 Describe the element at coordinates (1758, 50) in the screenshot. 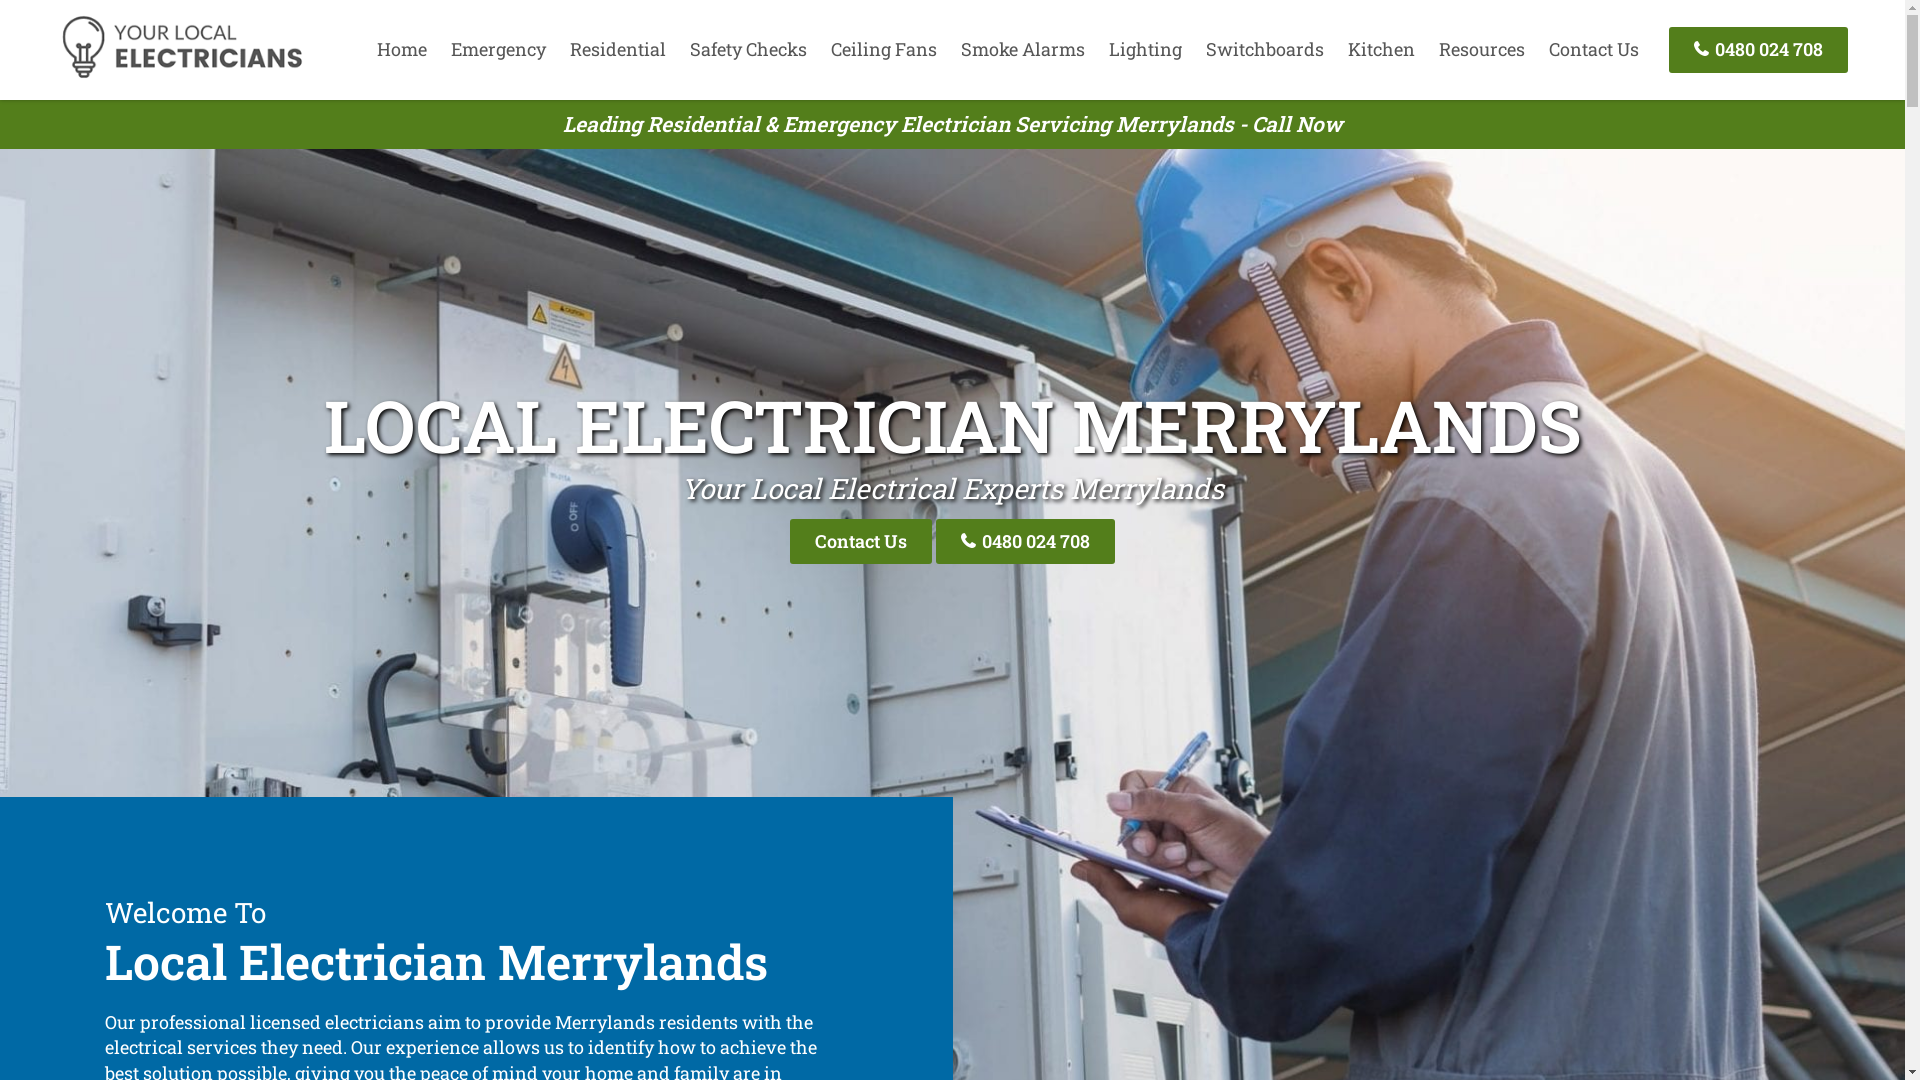

I see `0480 024 708` at that location.